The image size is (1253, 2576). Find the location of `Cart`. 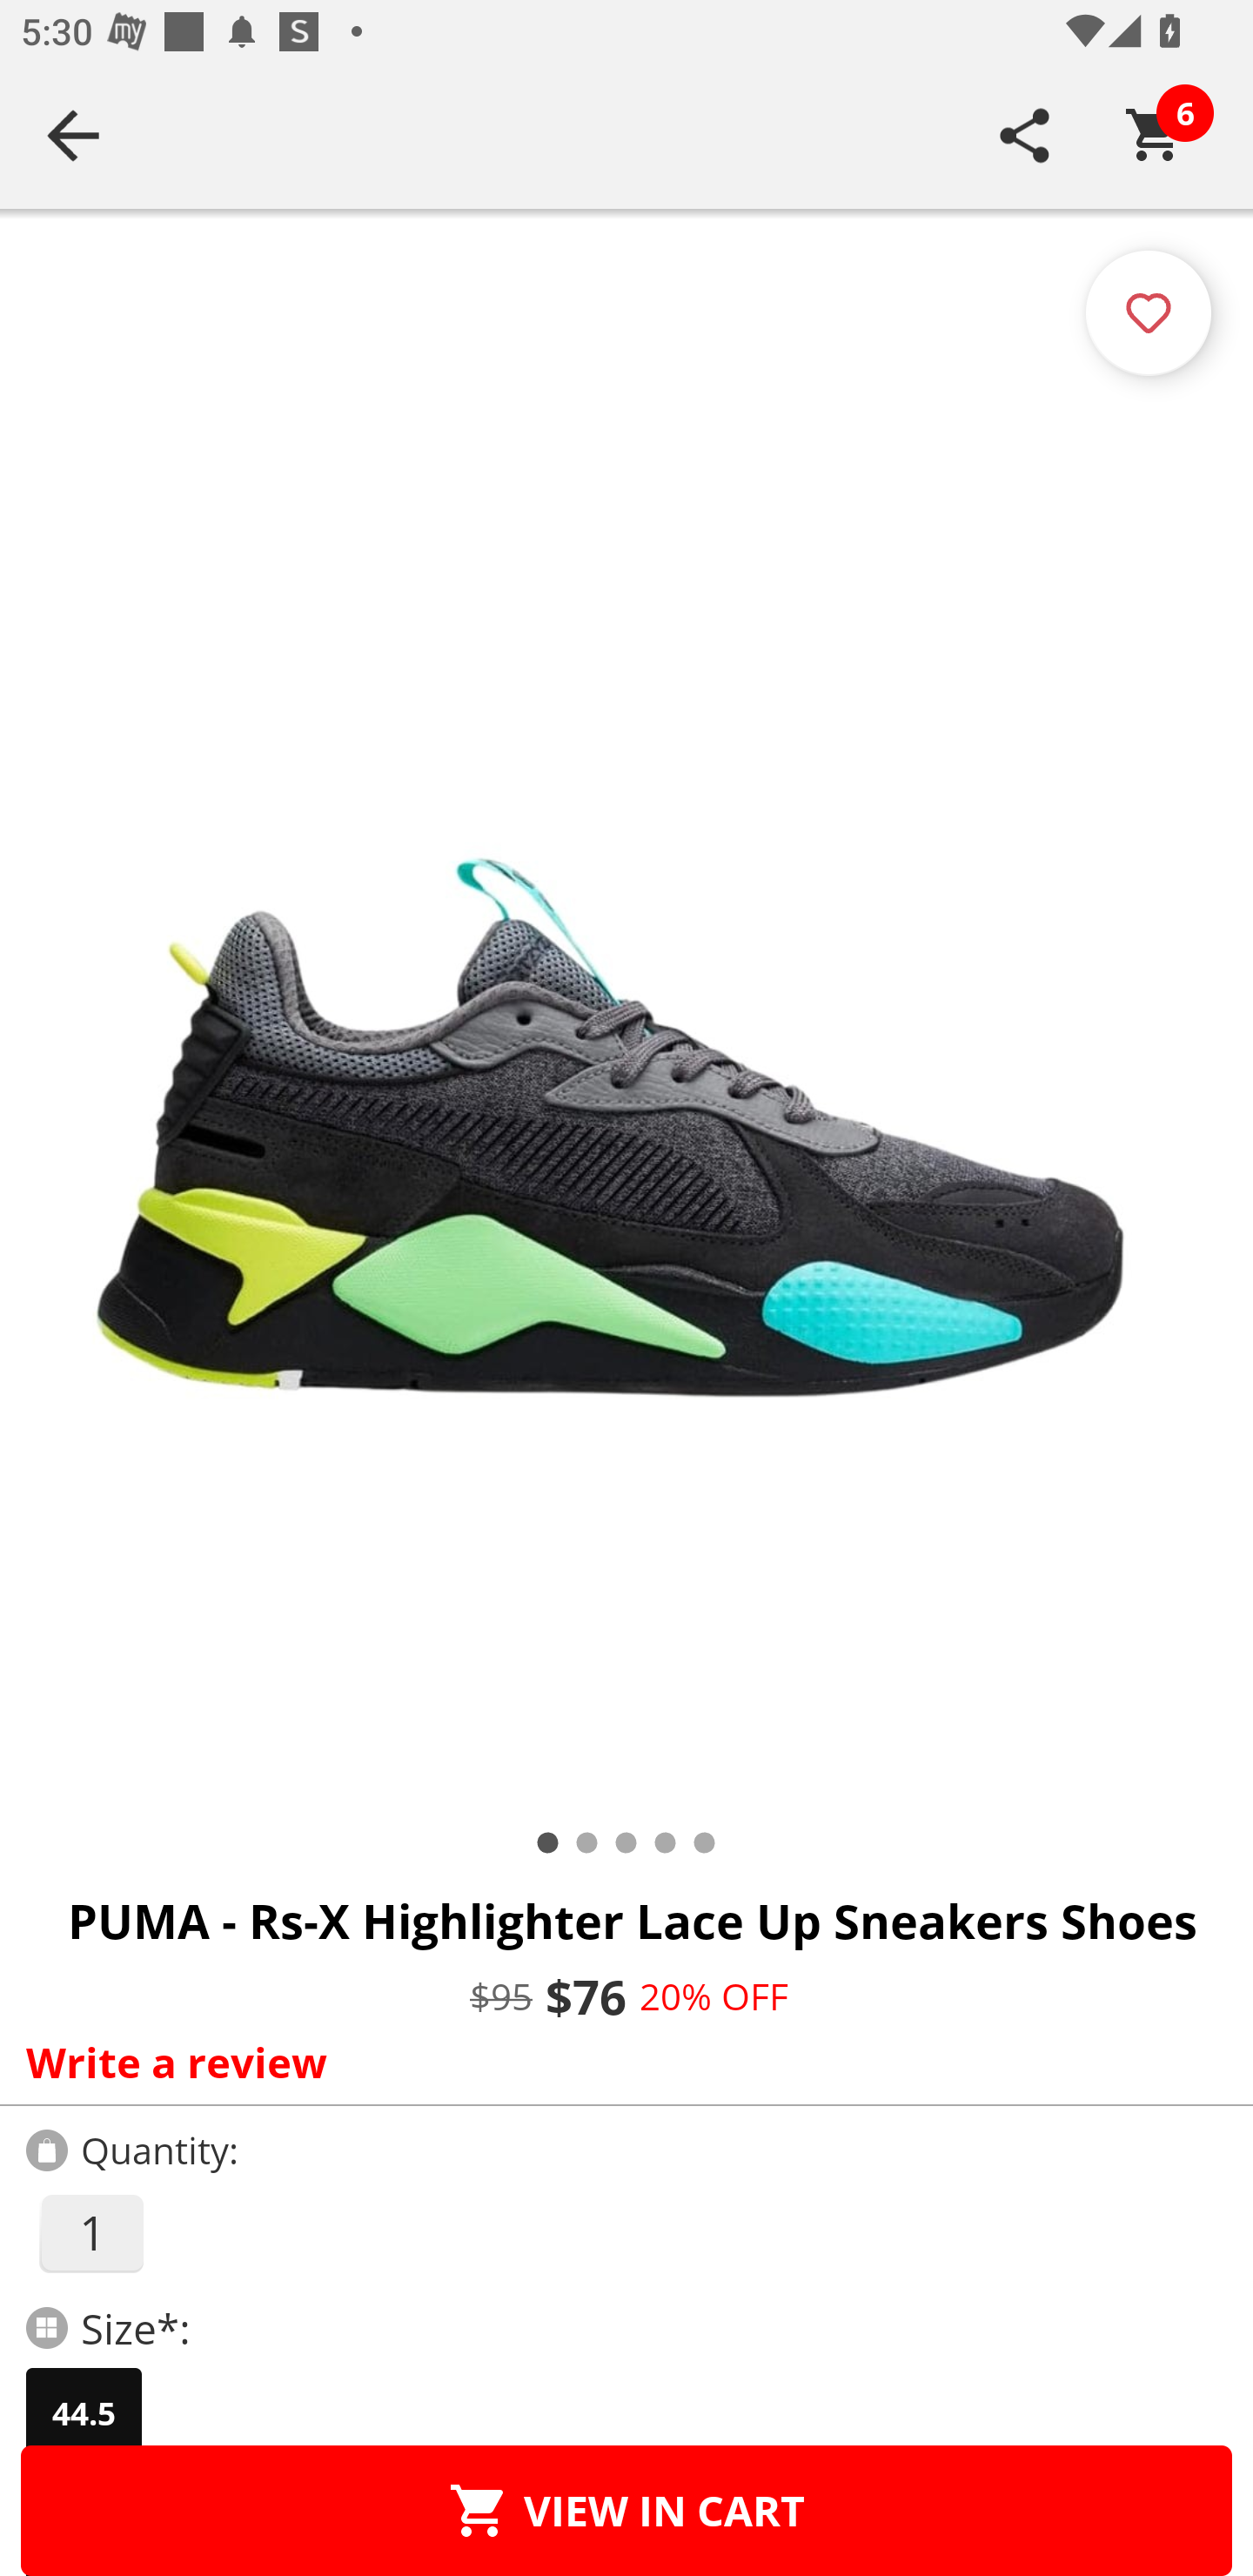

Cart is located at coordinates (1155, 135).